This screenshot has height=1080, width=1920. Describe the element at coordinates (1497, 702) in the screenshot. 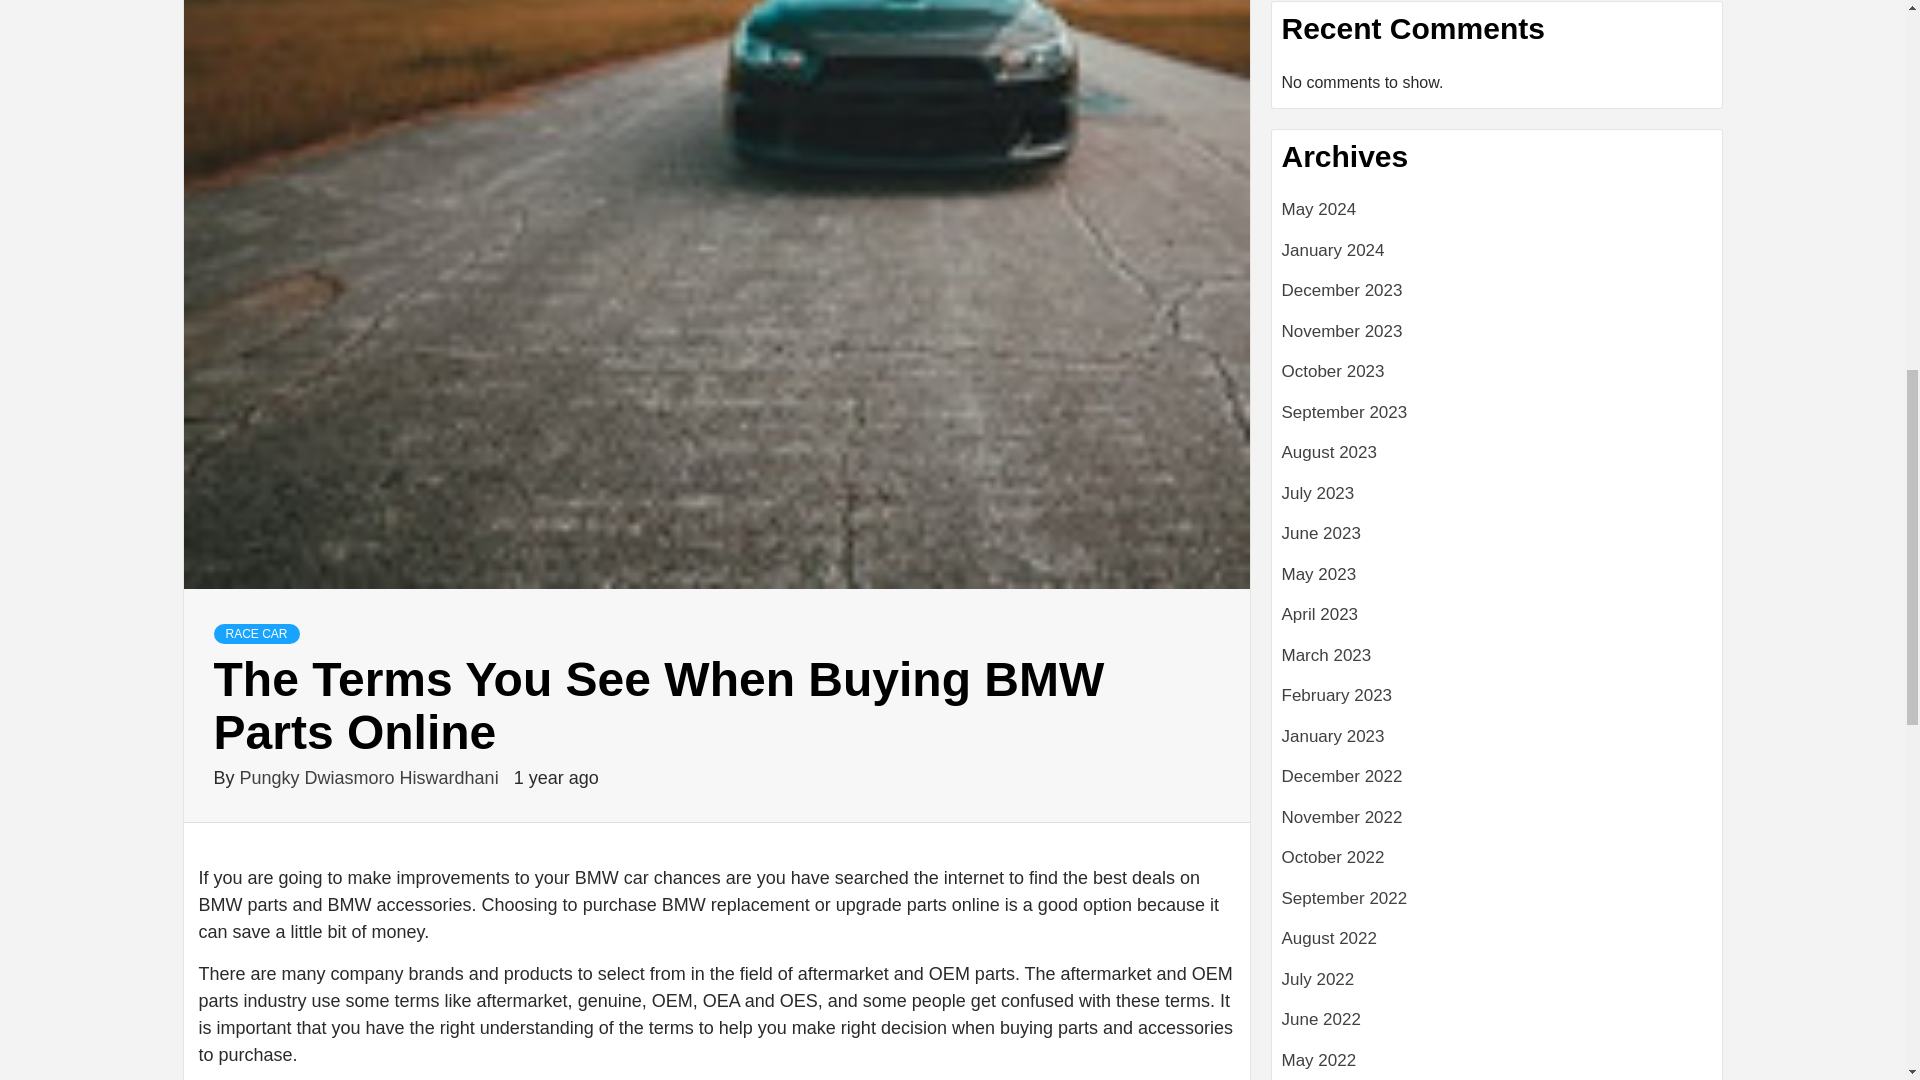

I see `February 2023` at that location.